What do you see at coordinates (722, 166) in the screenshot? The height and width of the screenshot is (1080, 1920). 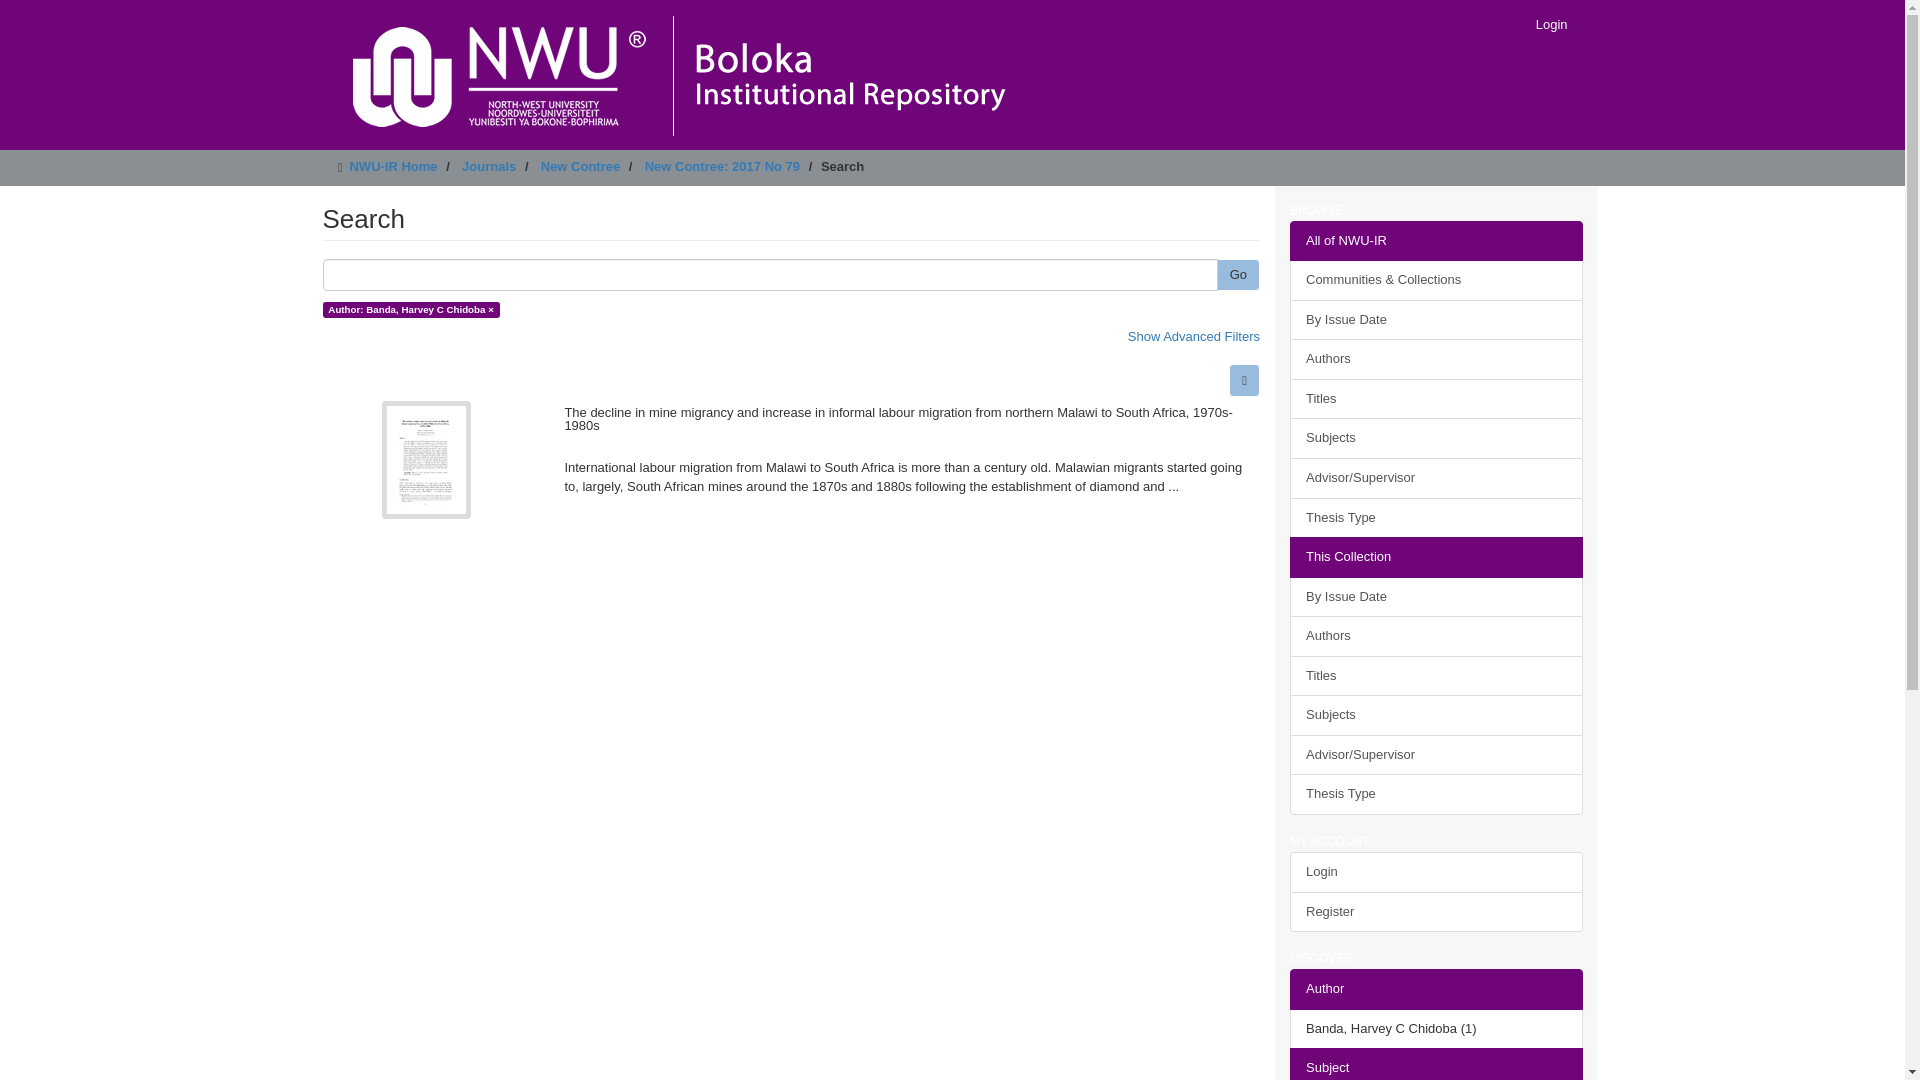 I see `New Contree: 2017 No 79` at bounding box center [722, 166].